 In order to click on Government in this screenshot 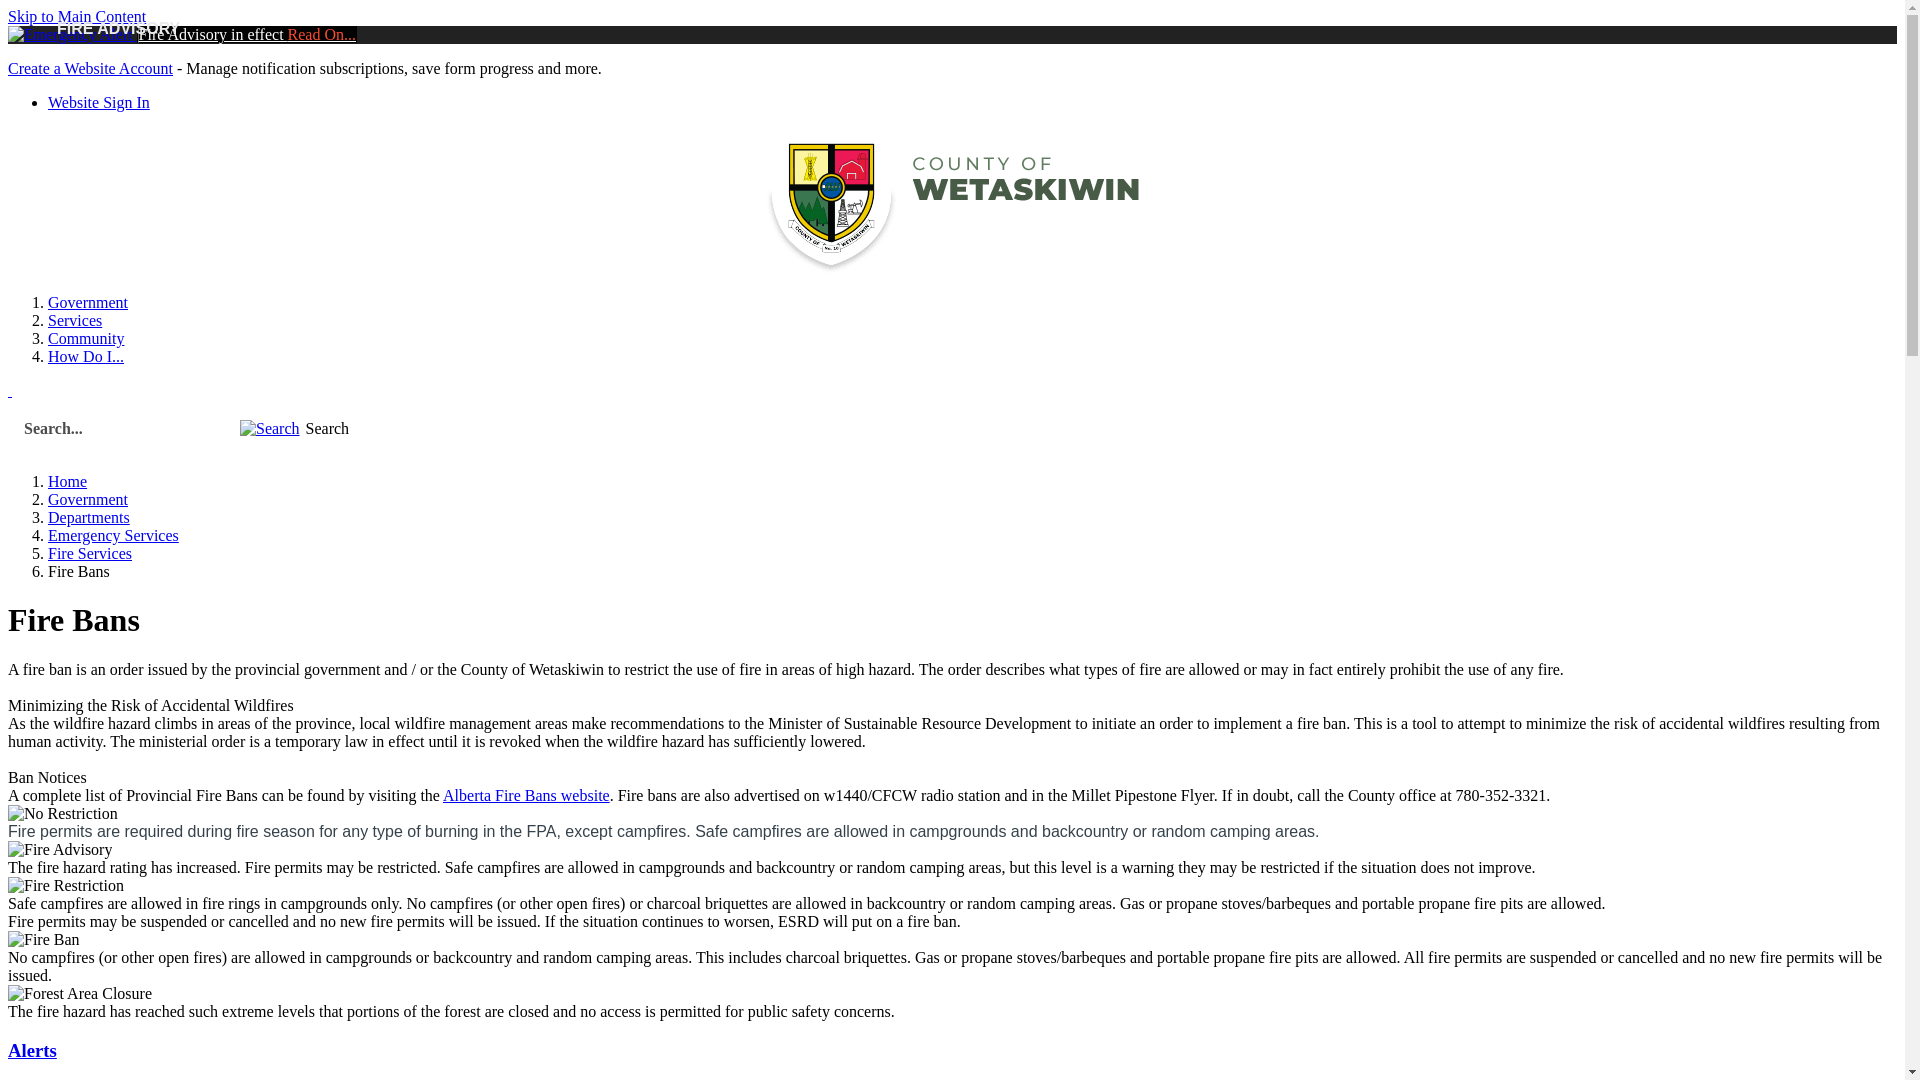, I will do `click(88, 302)`.